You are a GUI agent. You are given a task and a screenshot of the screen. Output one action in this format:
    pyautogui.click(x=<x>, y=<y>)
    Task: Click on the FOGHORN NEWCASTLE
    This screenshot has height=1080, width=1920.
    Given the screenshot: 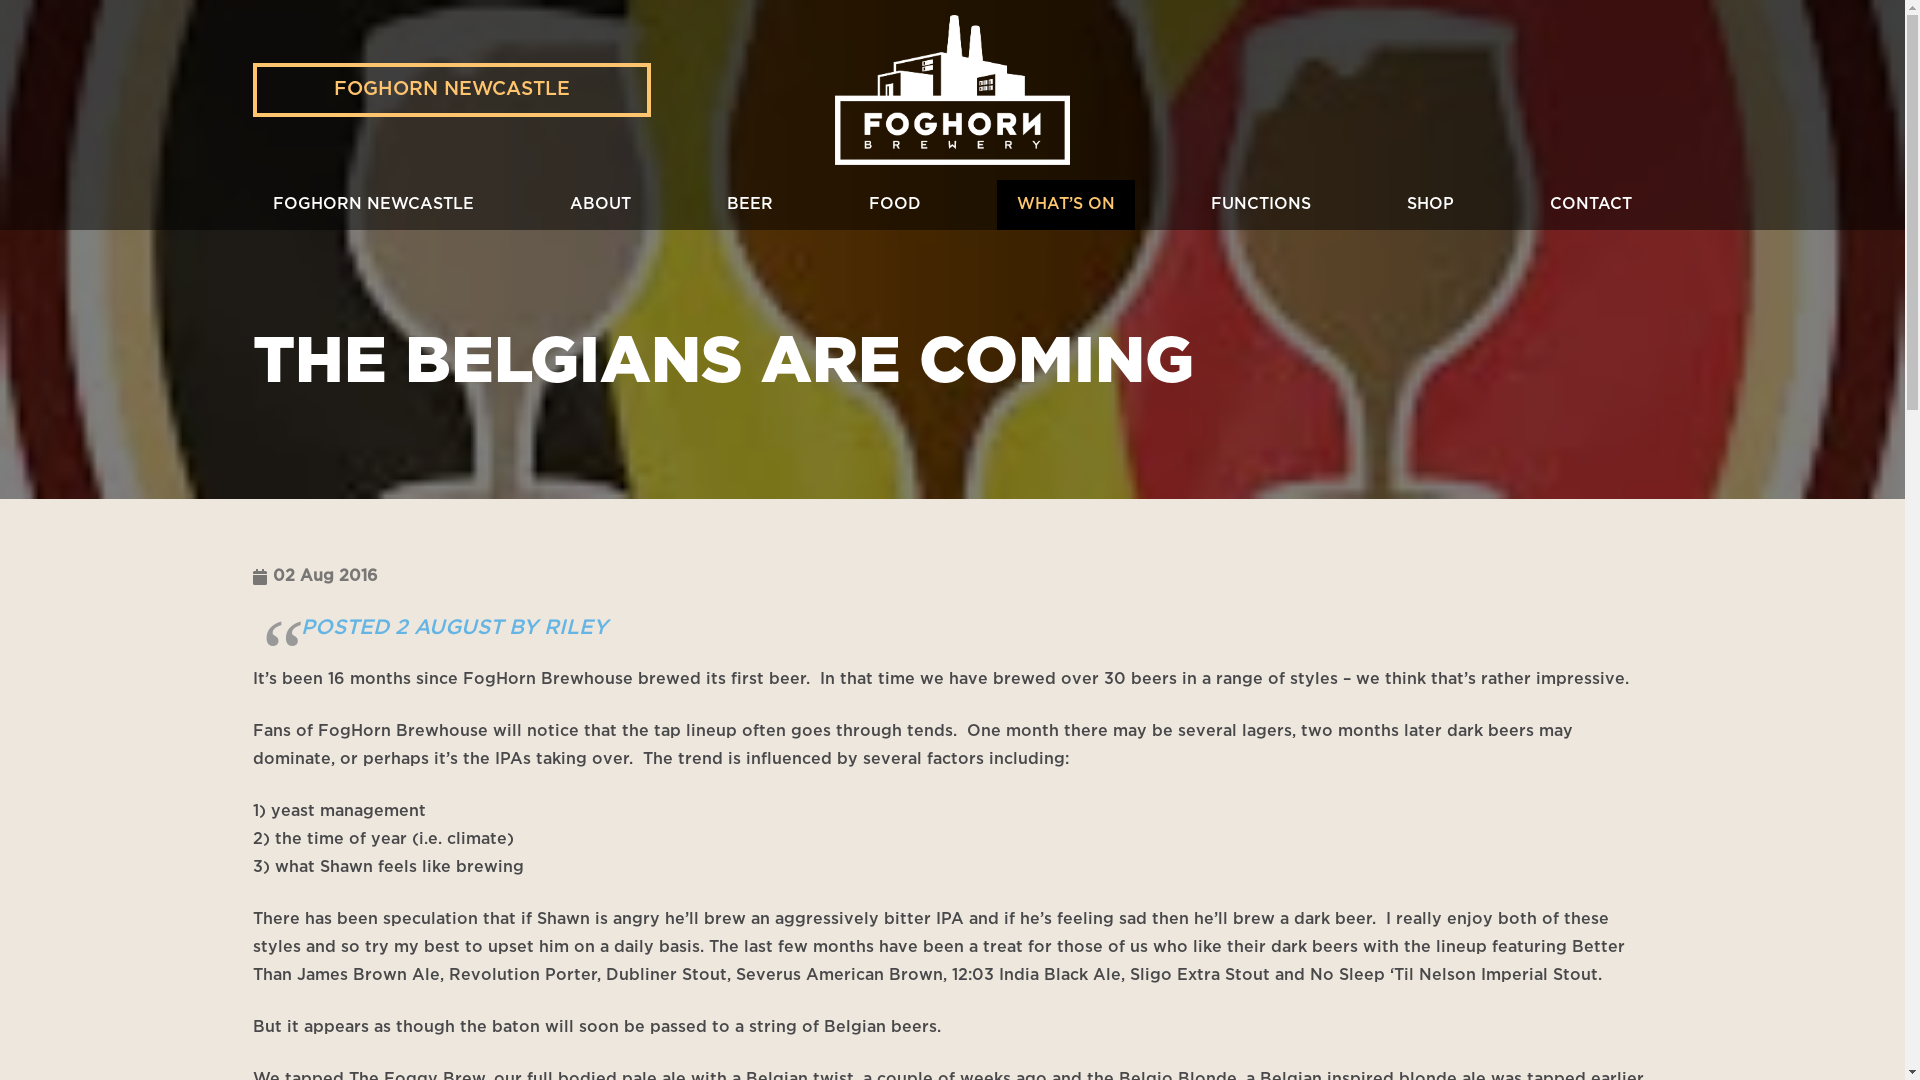 What is the action you would take?
    pyautogui.click(x=372, y=205)
    